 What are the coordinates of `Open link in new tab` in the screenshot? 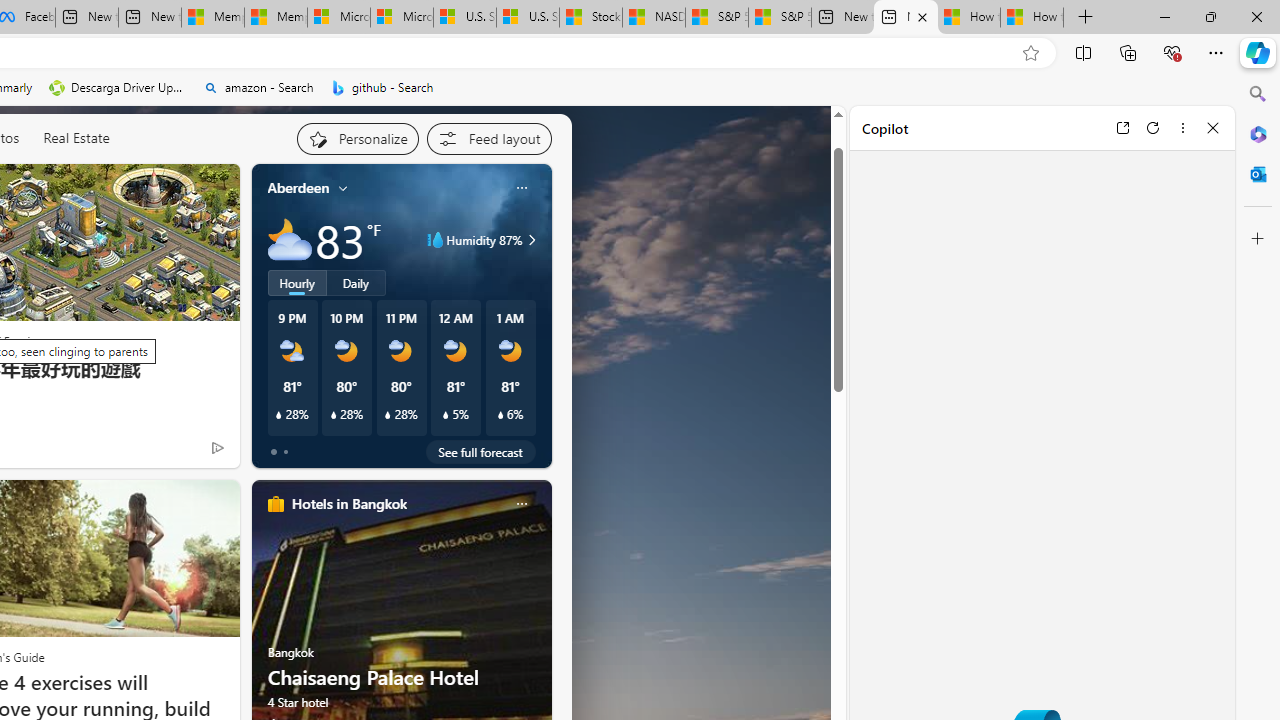 It's located at (1122, 127).